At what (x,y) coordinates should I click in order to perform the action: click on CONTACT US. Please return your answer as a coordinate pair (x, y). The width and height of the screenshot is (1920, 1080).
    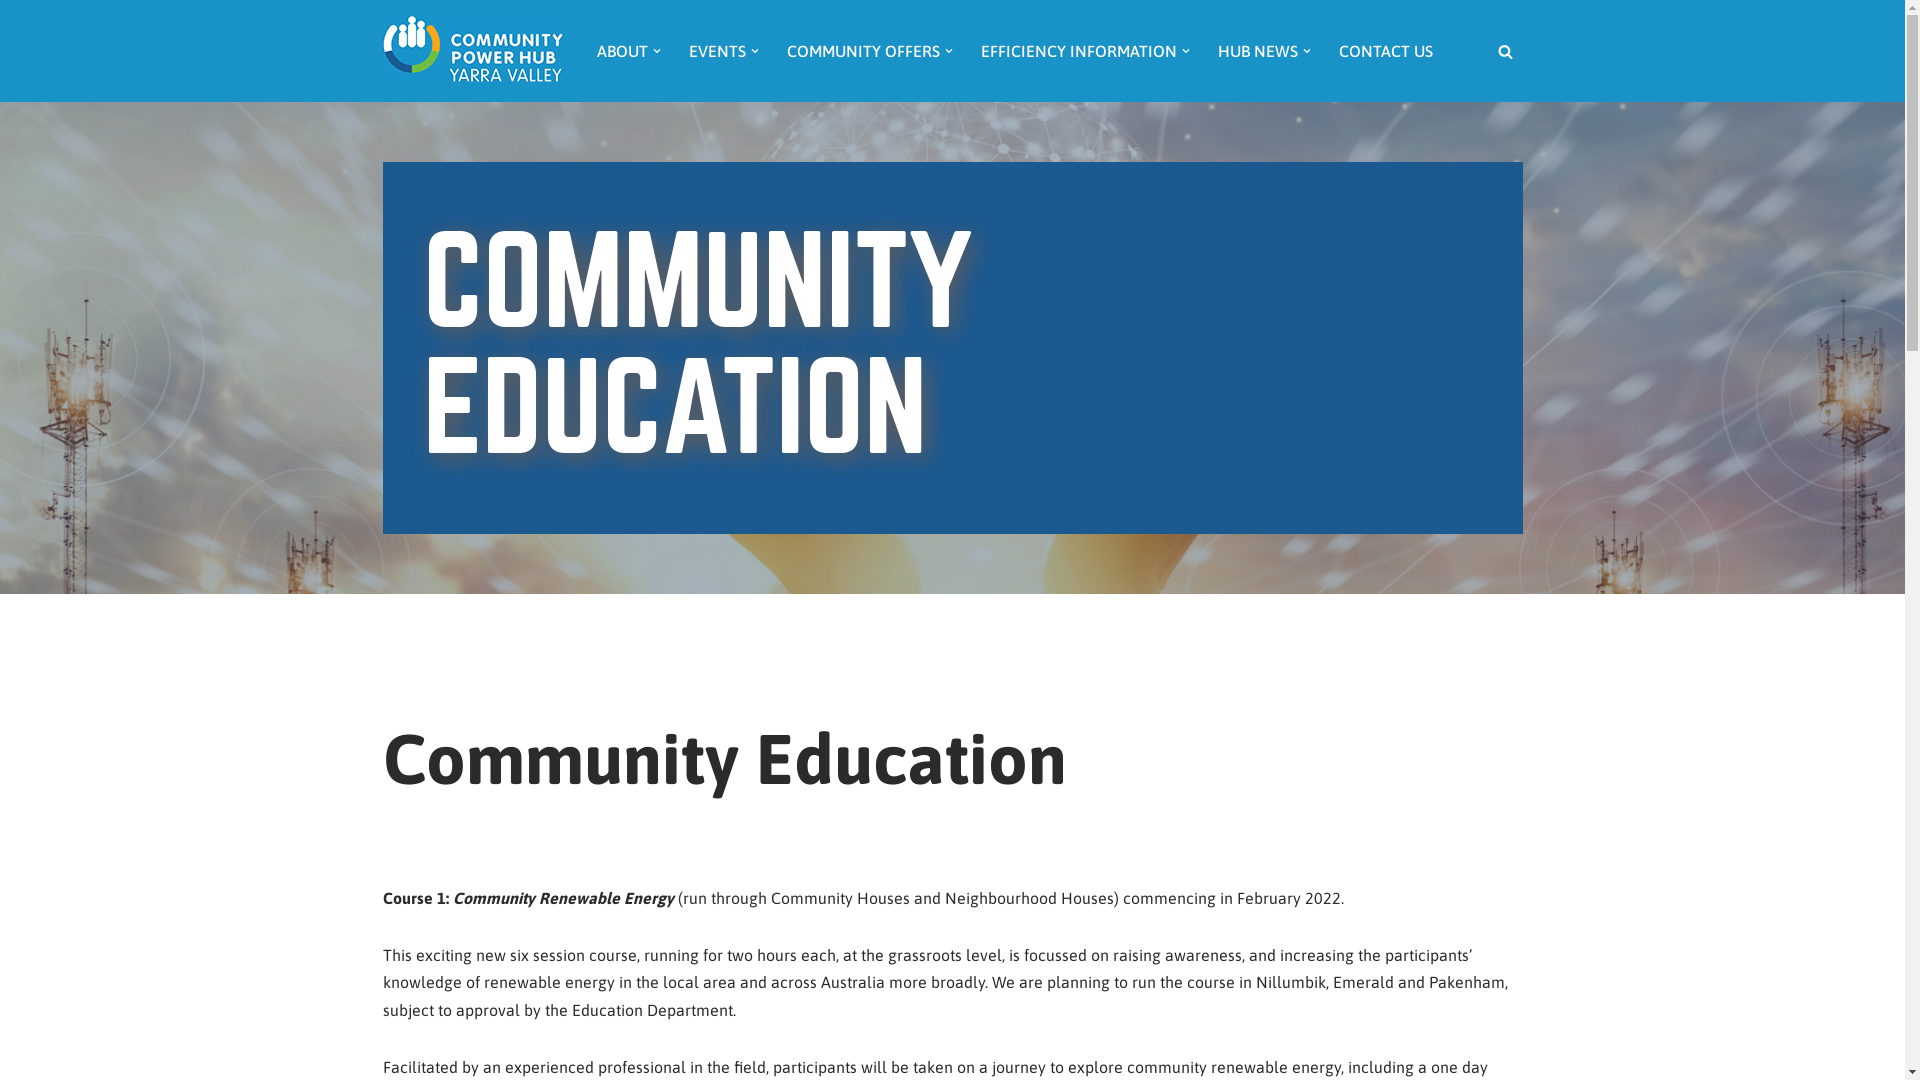
    Looking at the image, I should click on (1385, 52).